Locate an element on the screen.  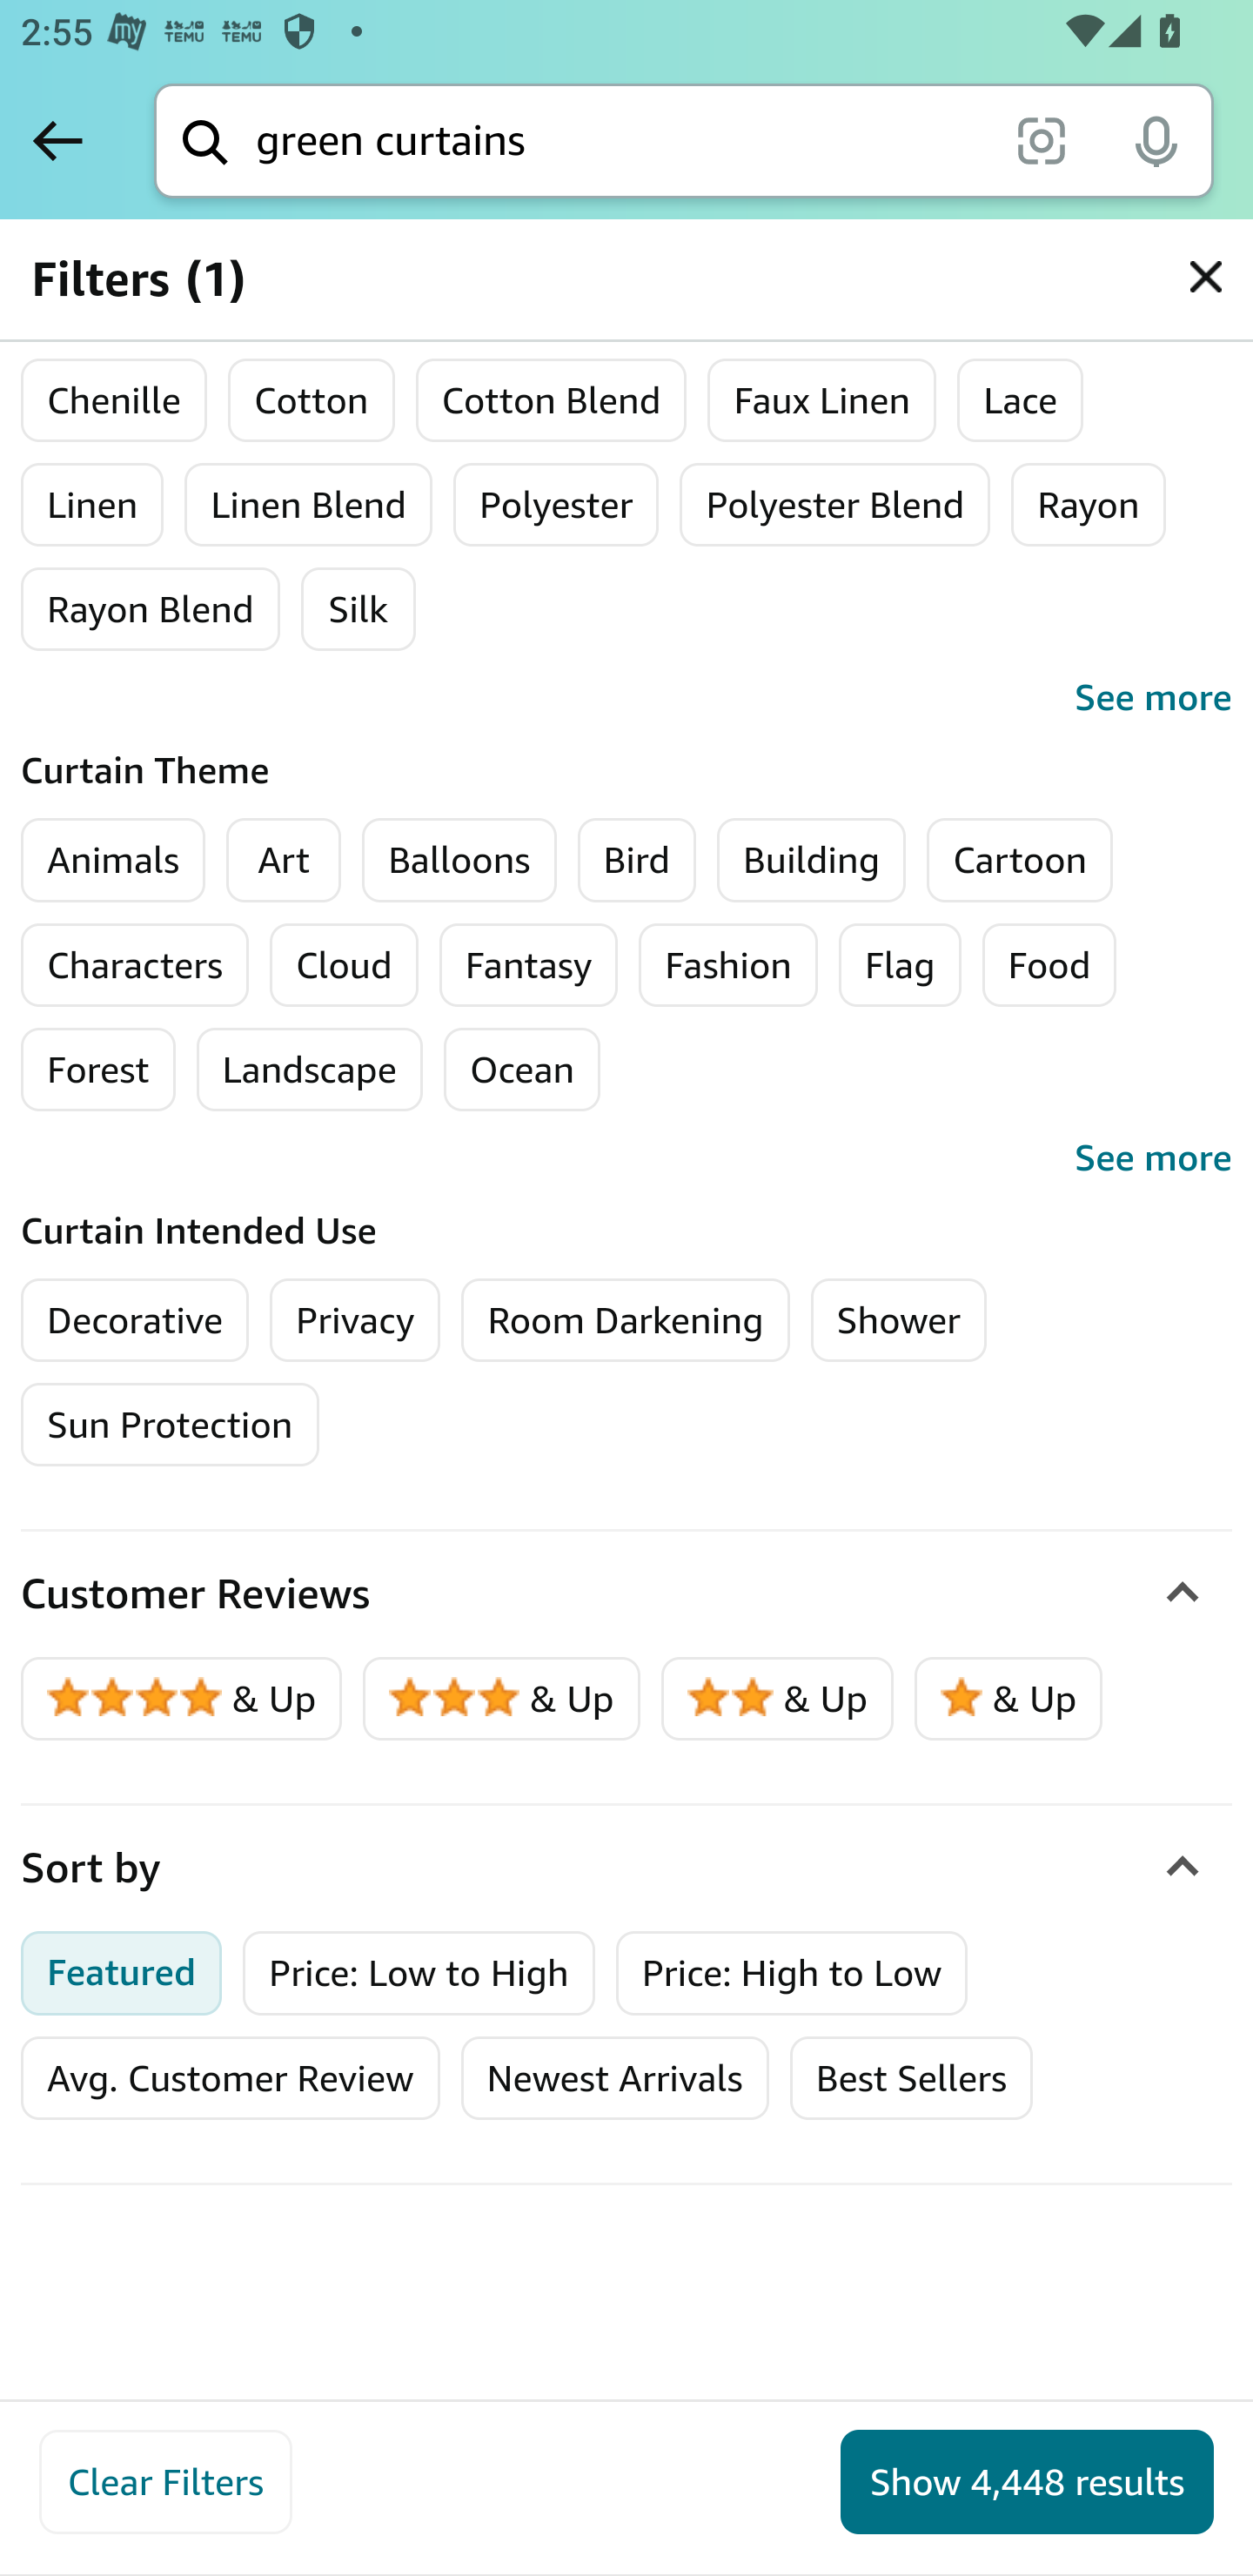
Linen is located at coordinates (92, 505).